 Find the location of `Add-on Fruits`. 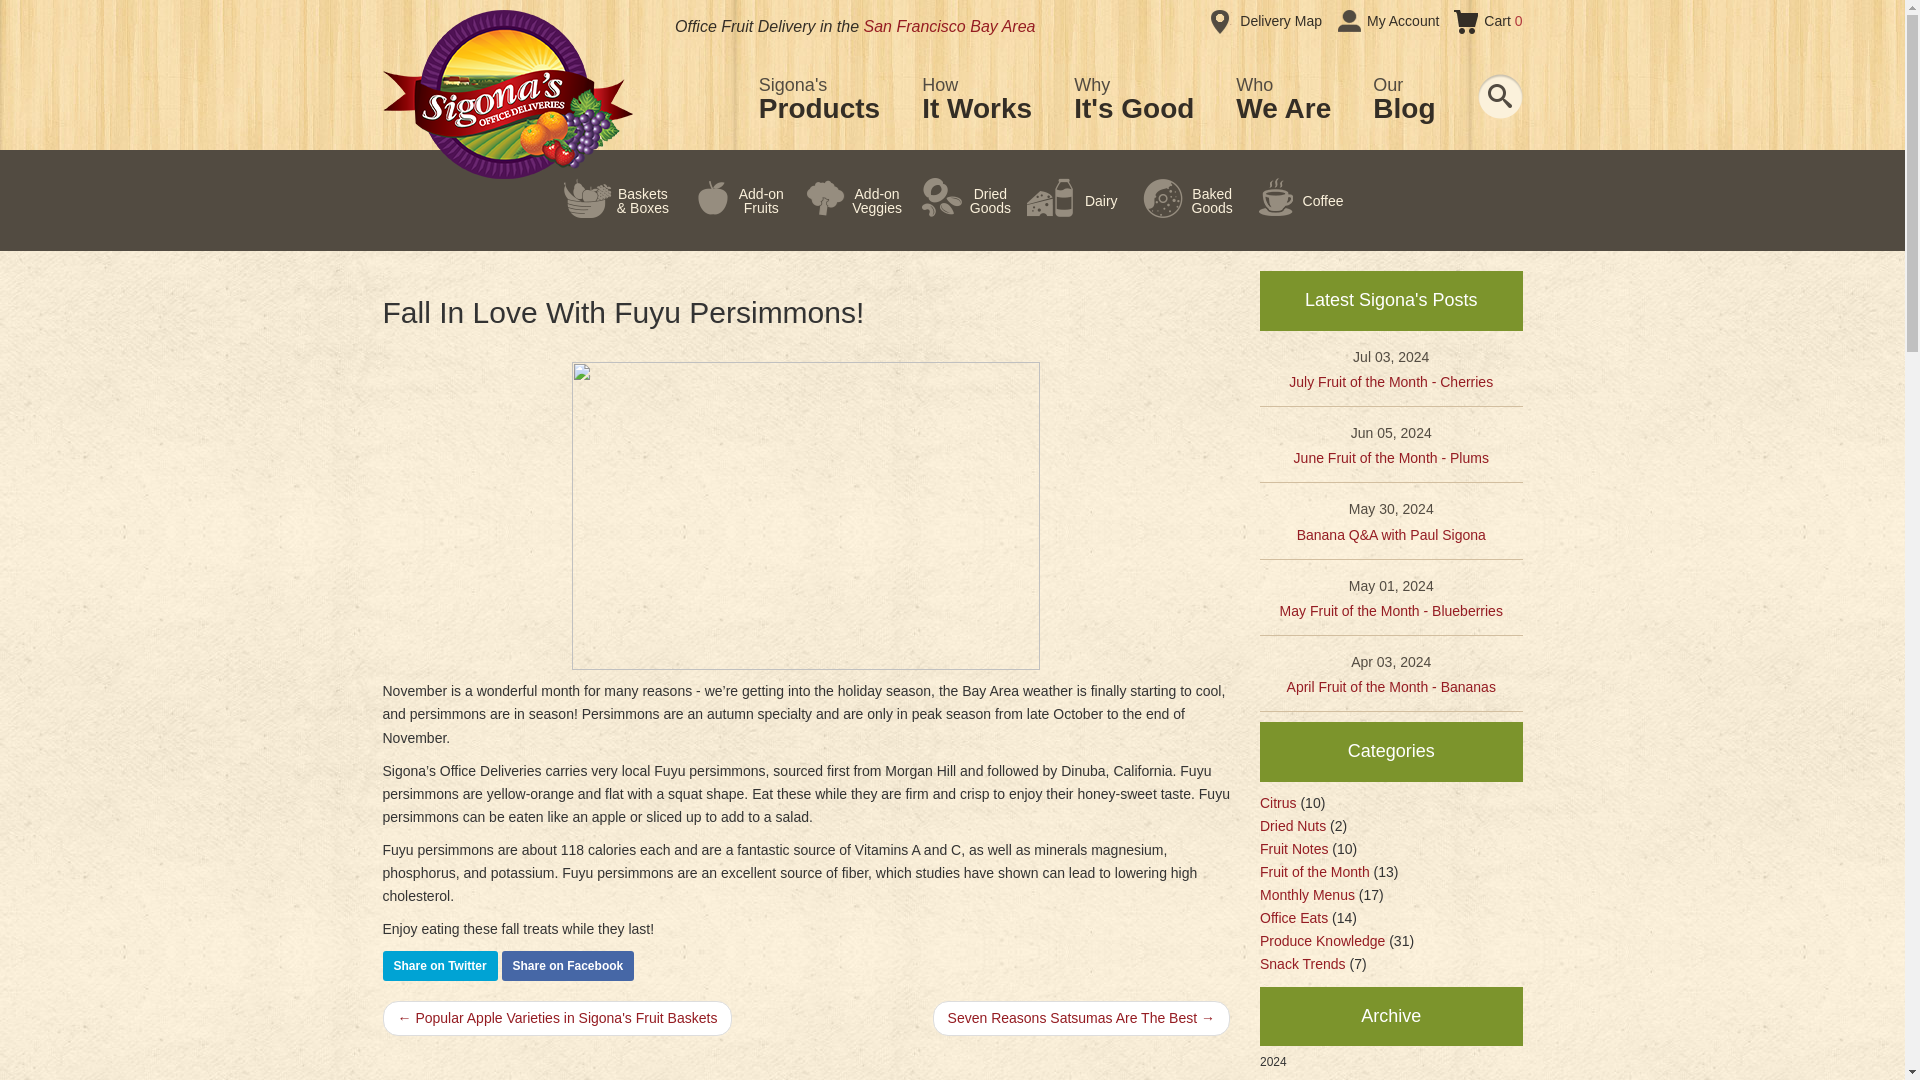

Add-on Fruits is located at coordinates (1403, 99).